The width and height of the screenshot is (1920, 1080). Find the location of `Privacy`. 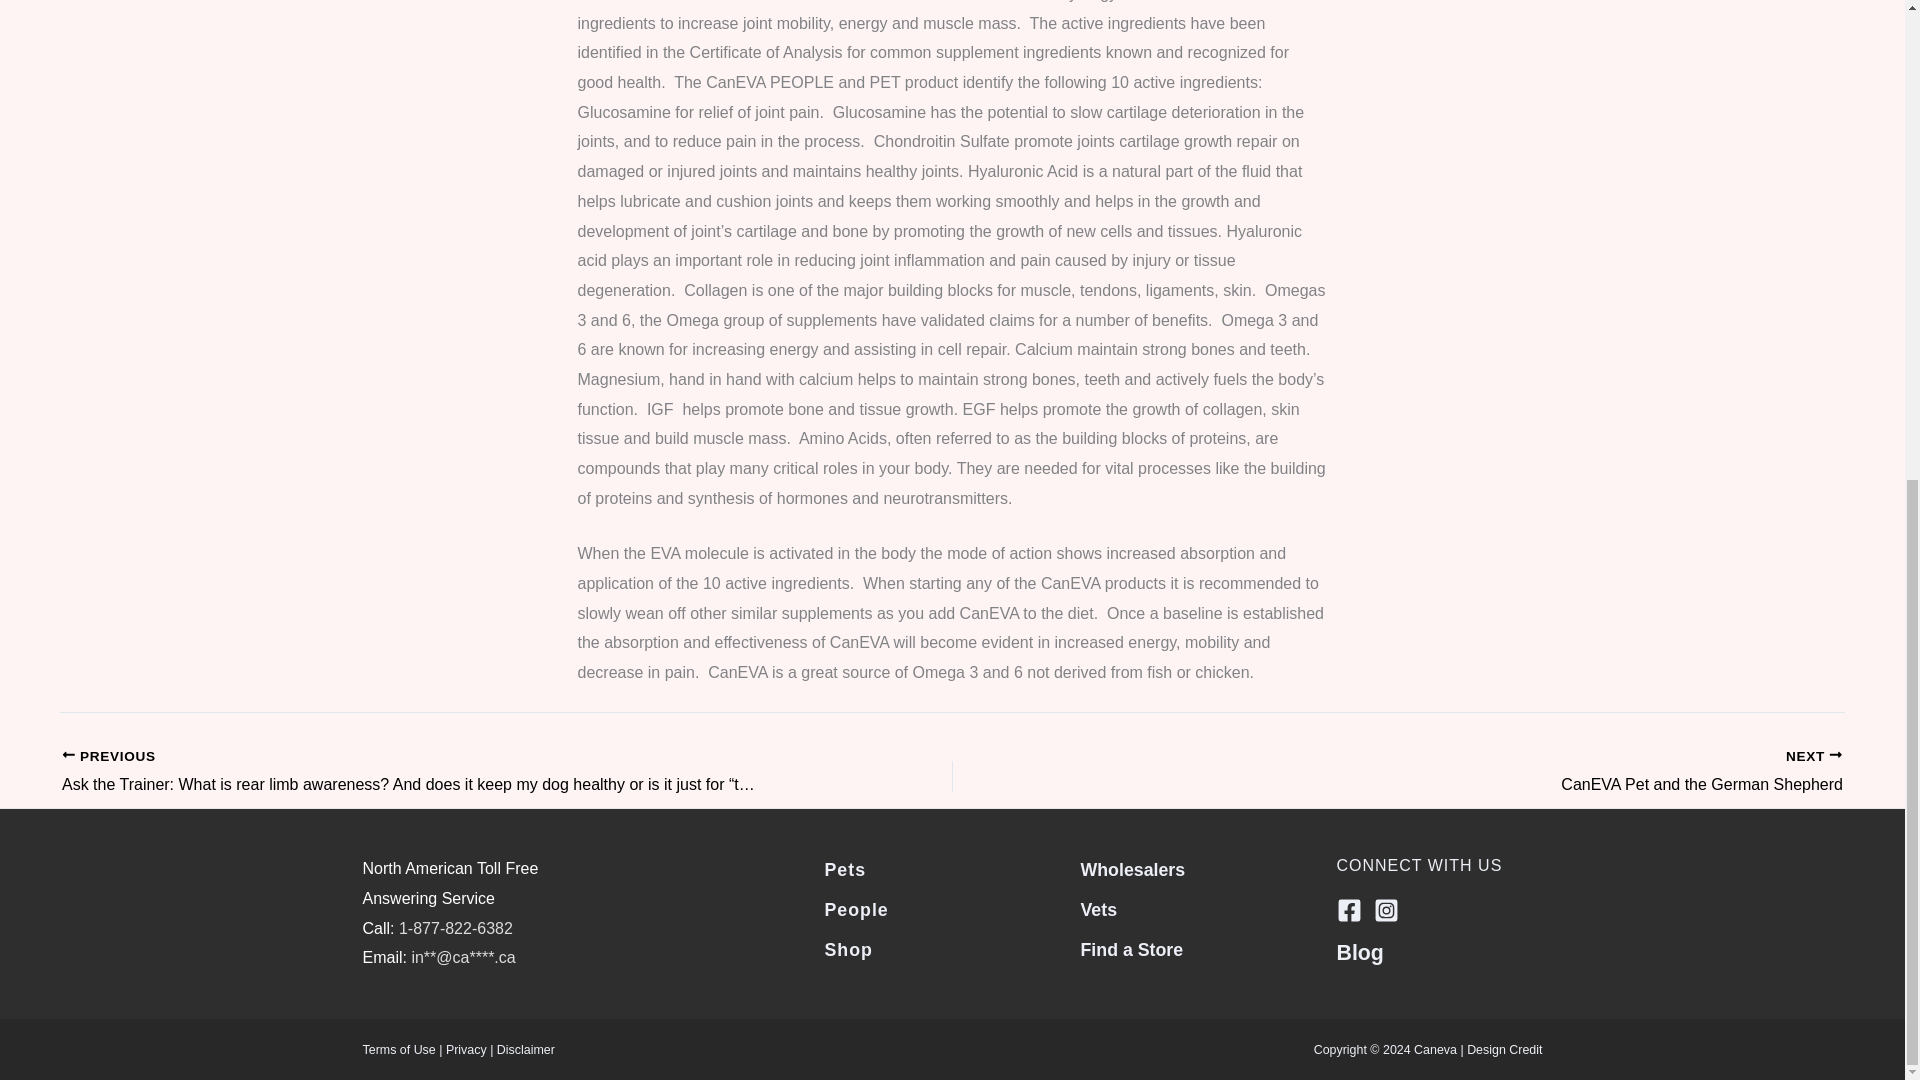

Privacy is located at coordinates (844, 870).